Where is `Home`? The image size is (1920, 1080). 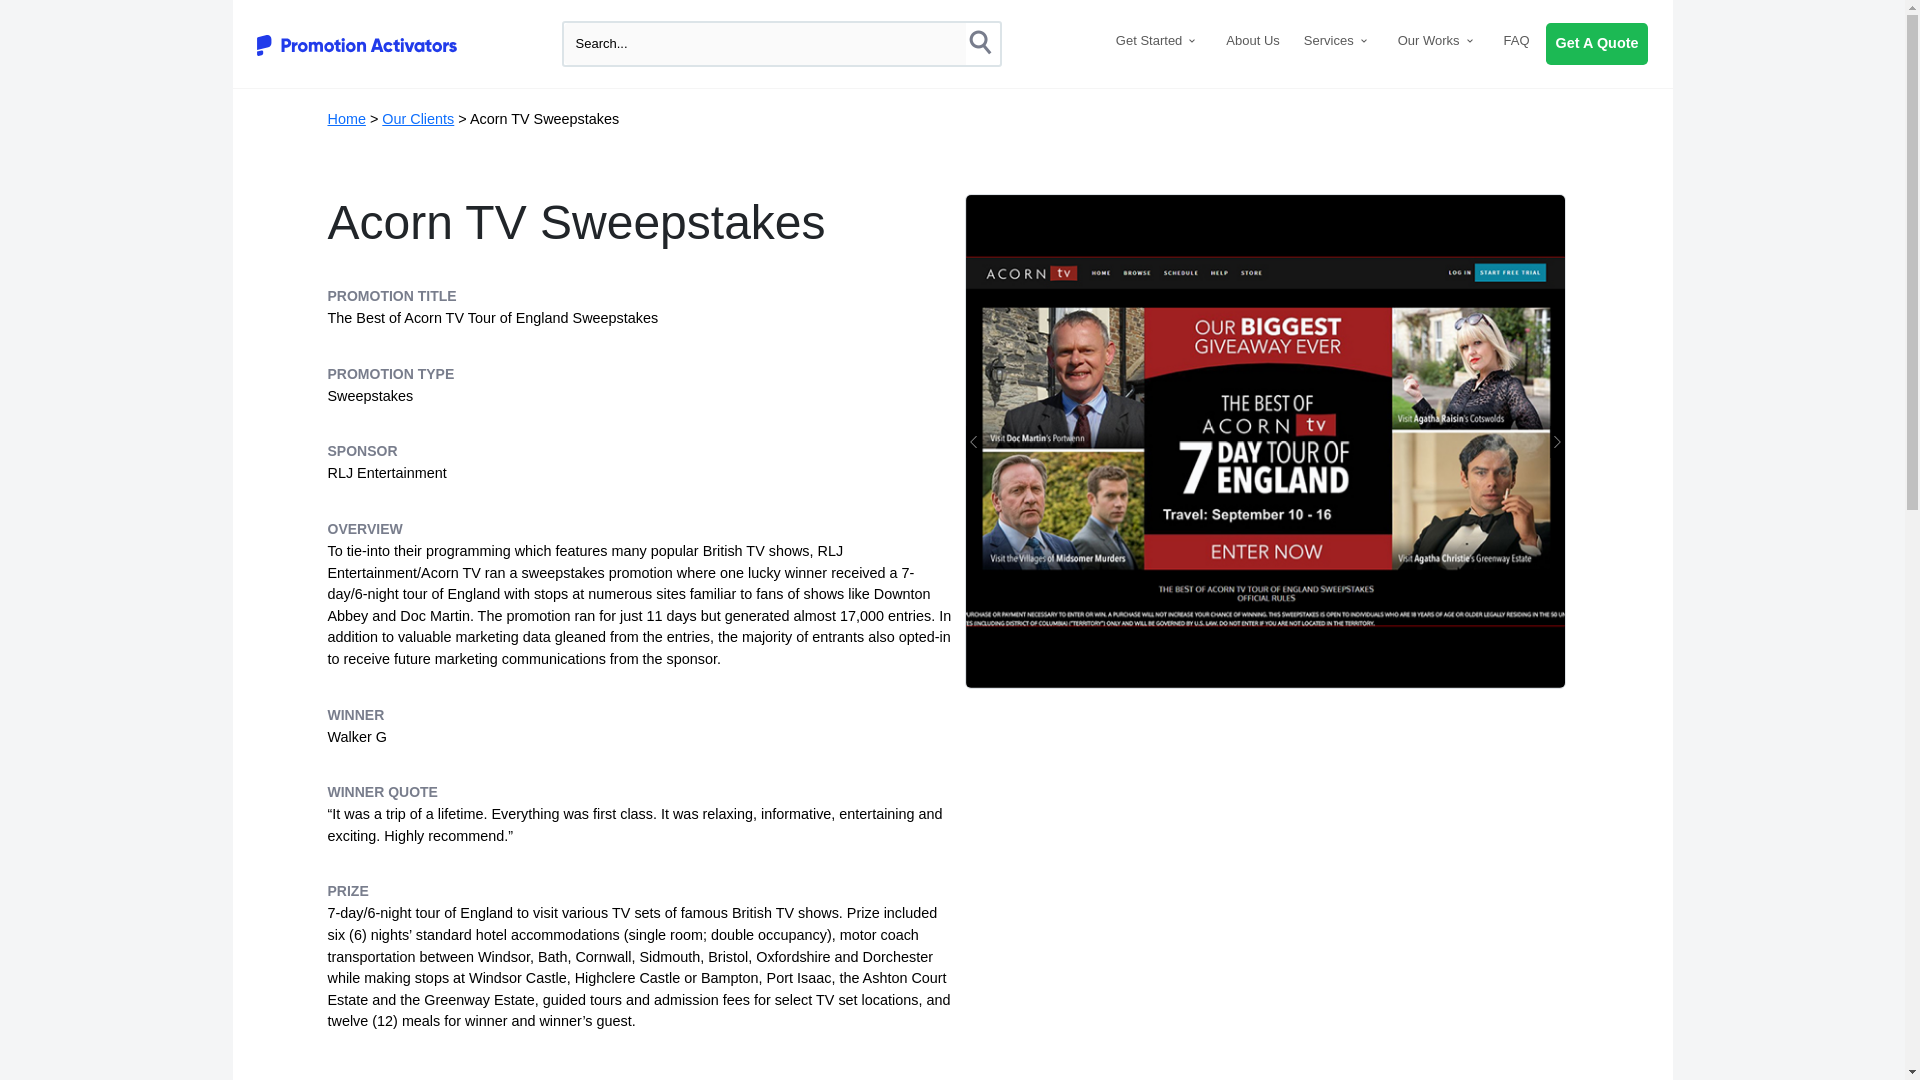 Home is located at coordinates (347, 119).